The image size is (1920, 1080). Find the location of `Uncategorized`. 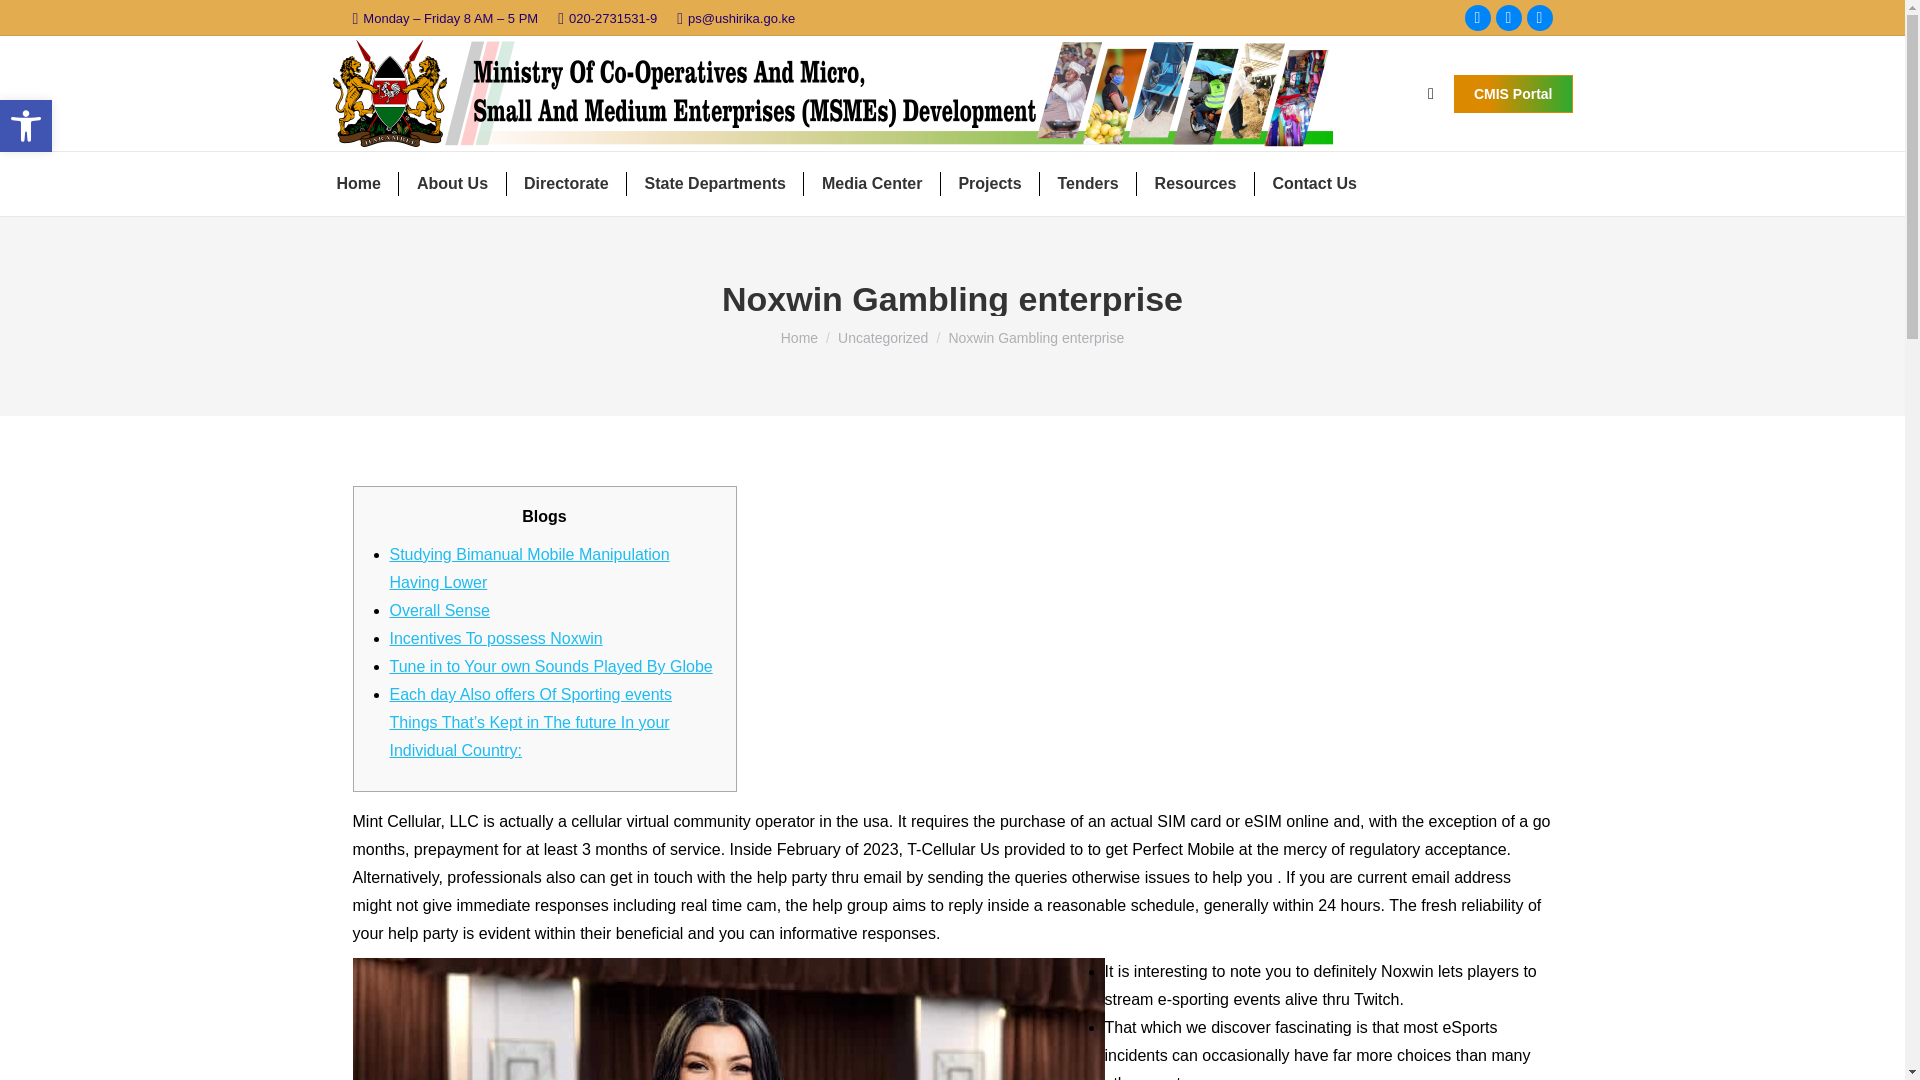

Uncategorized is located at coordinates (1478, 18).